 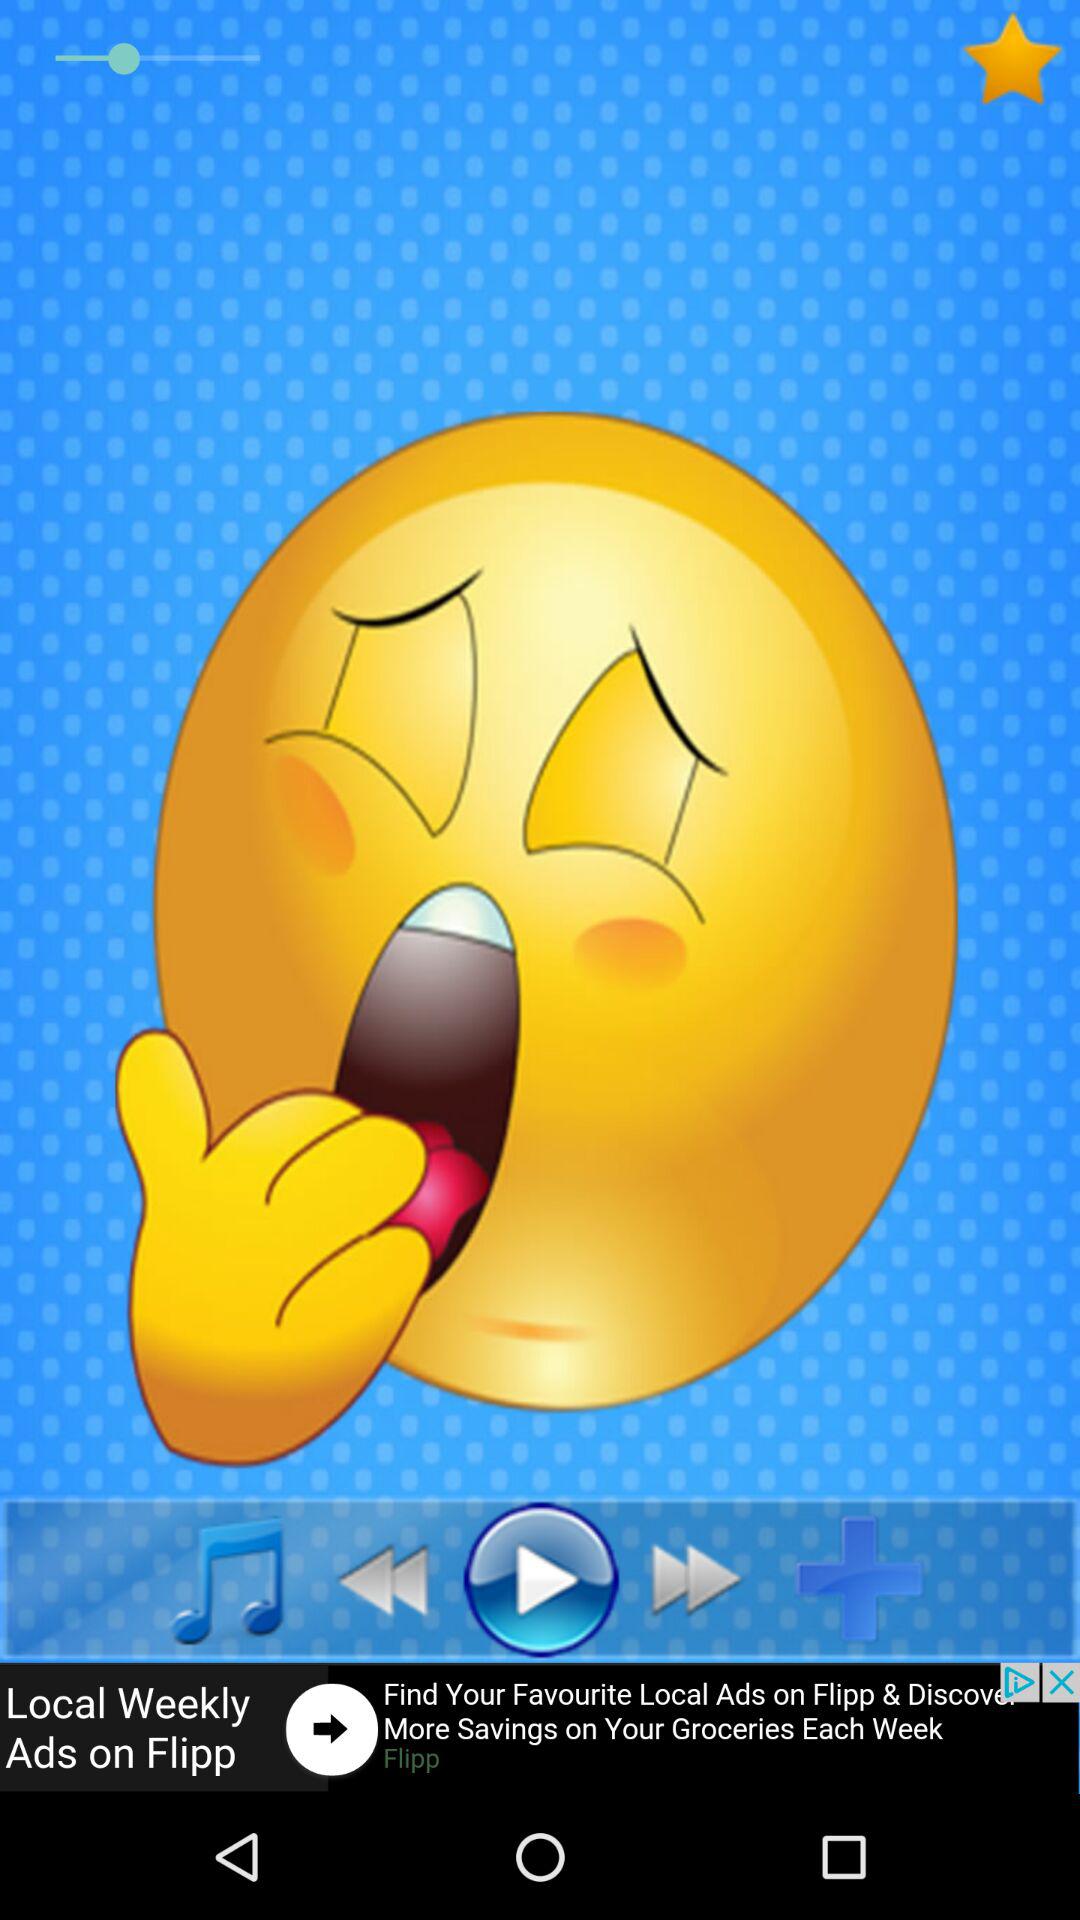 I want to click on go to previous, so click(x=372, y=1578).